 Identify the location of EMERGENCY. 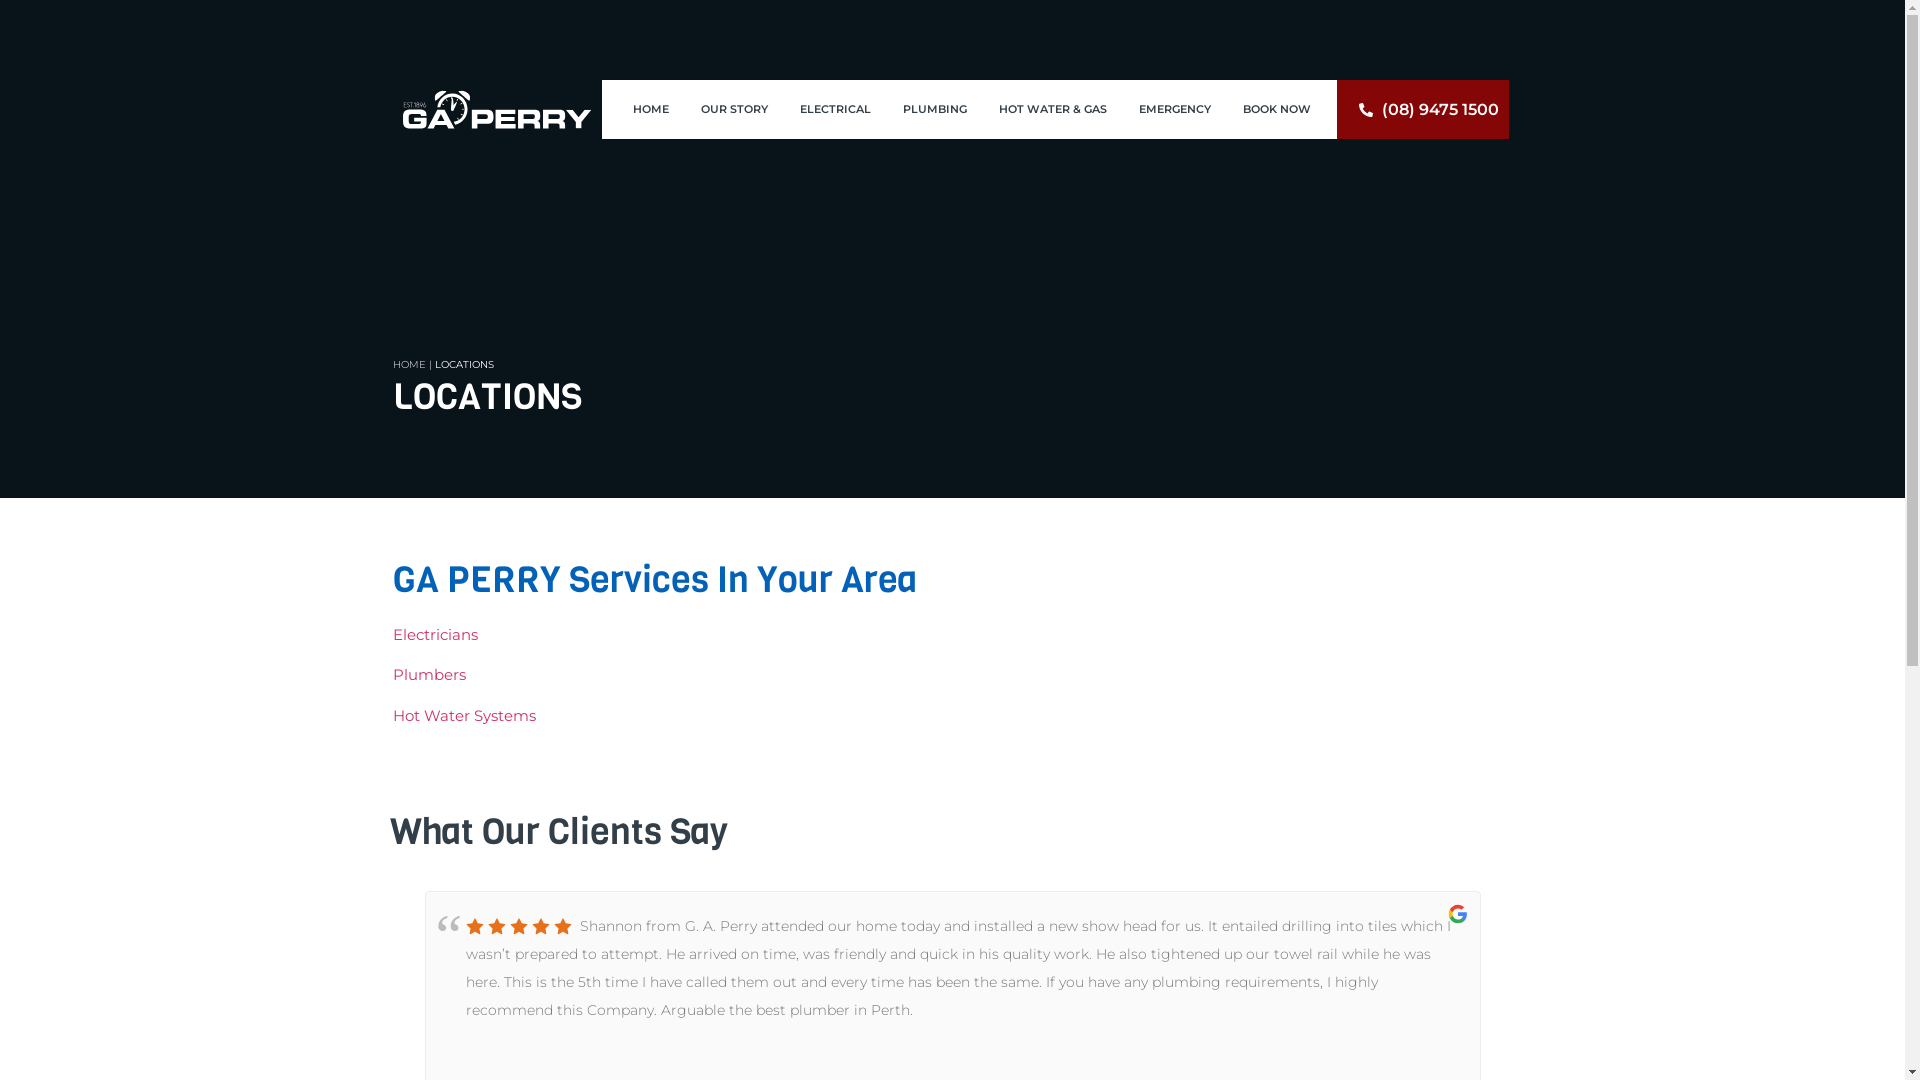
(1175, 110).